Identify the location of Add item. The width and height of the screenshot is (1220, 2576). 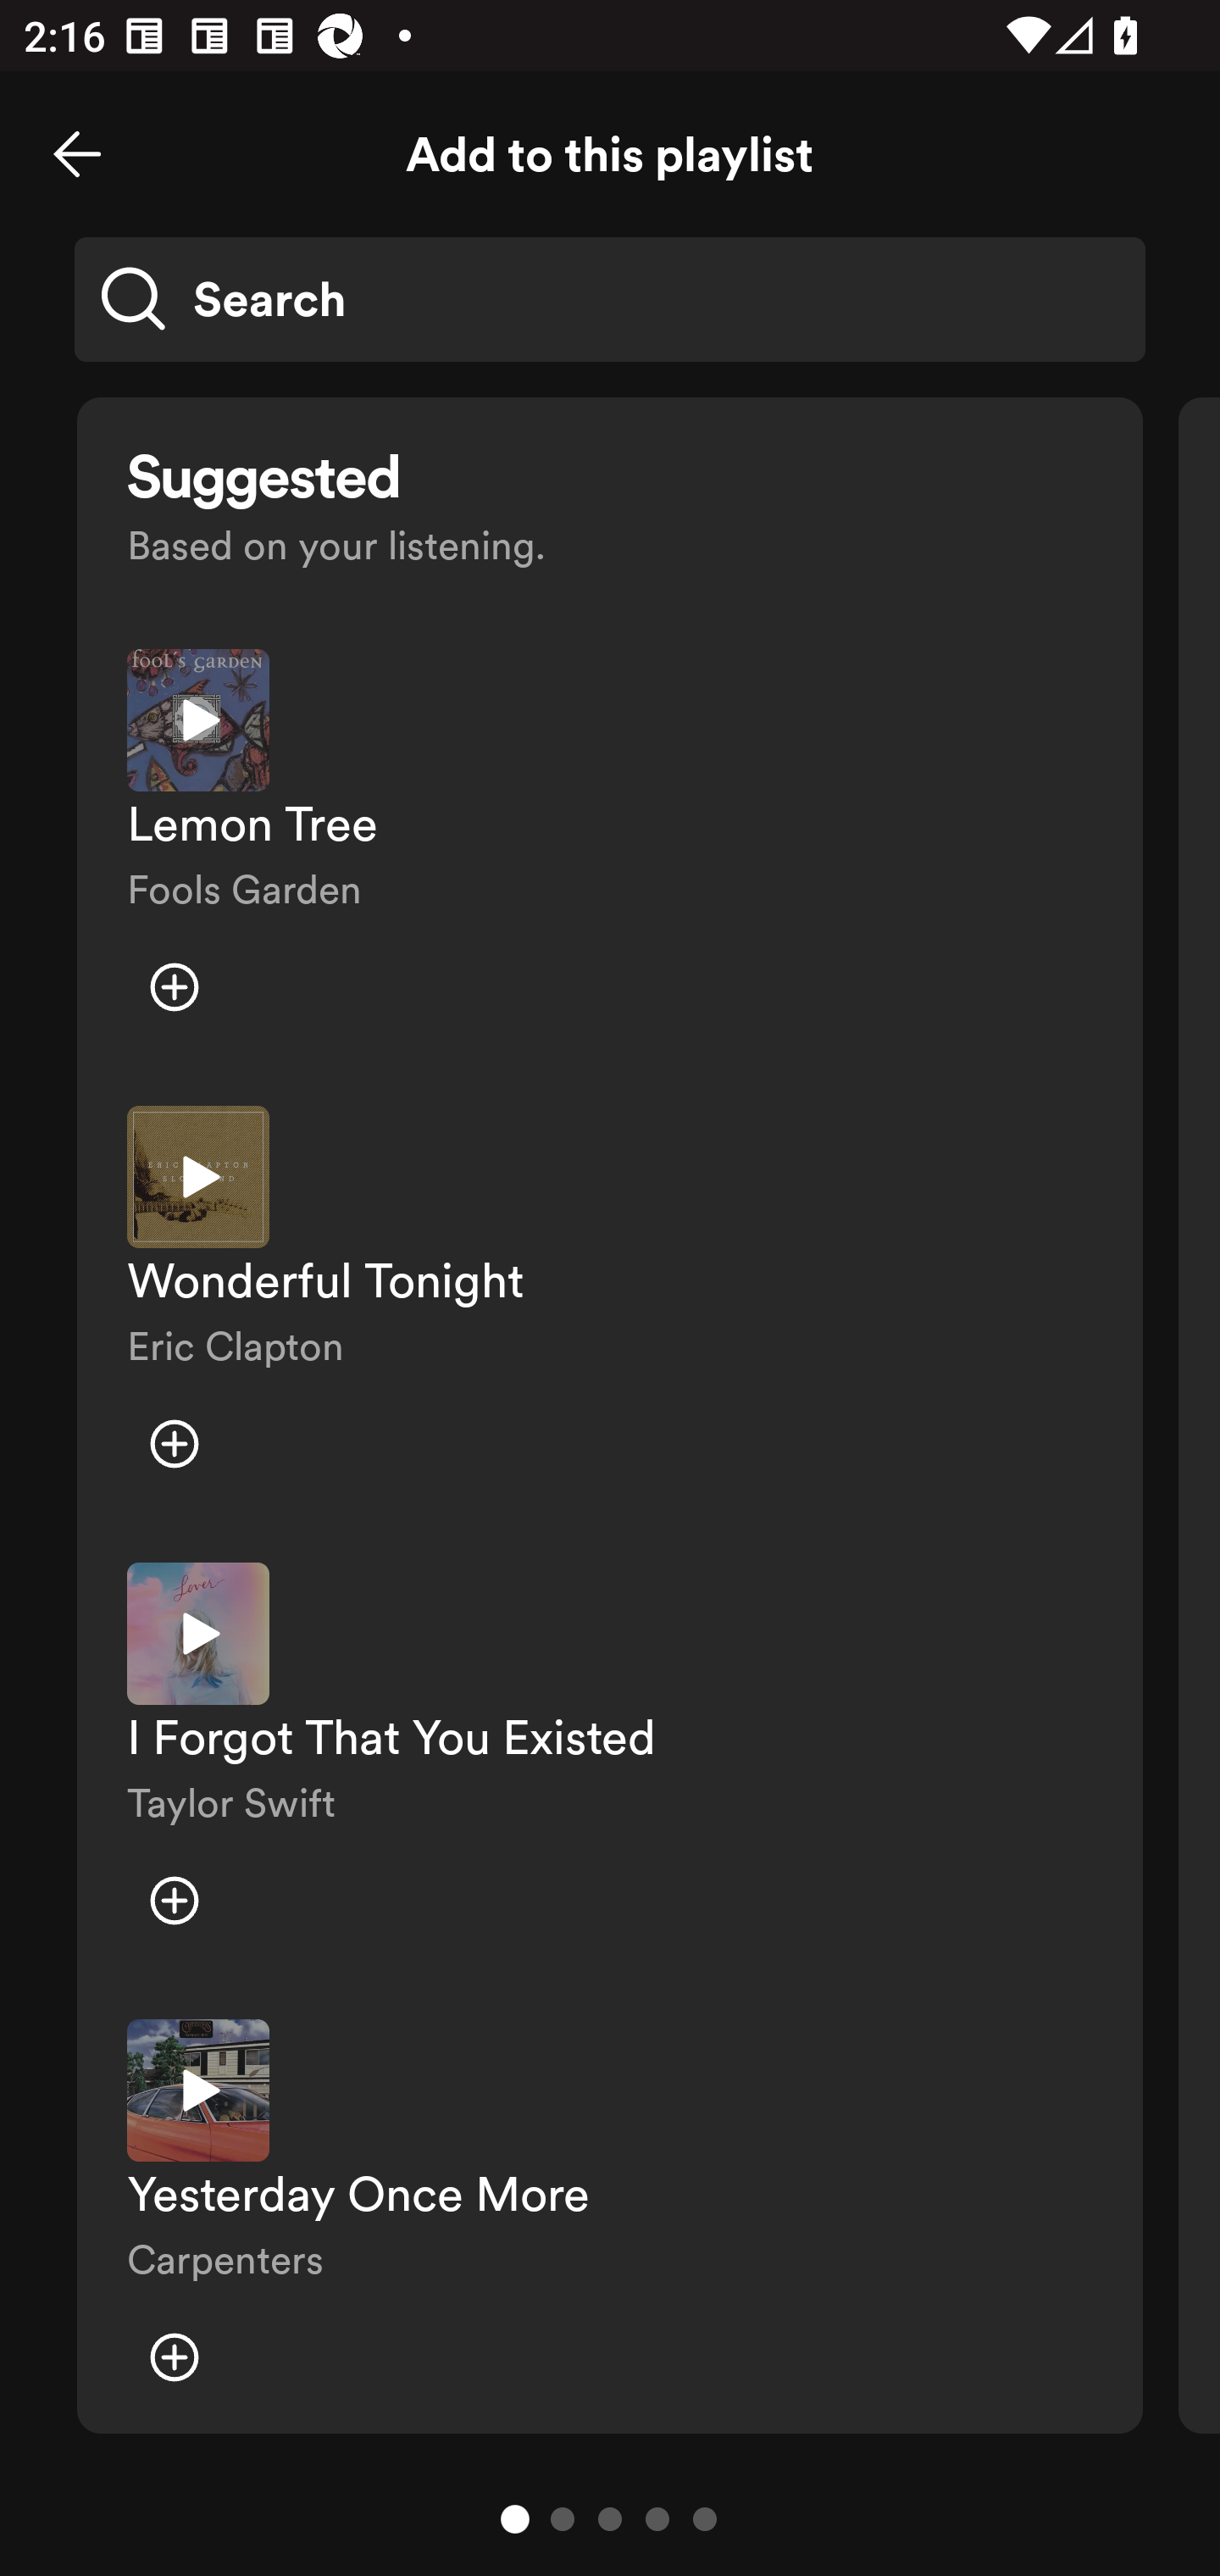
(175, 1444).